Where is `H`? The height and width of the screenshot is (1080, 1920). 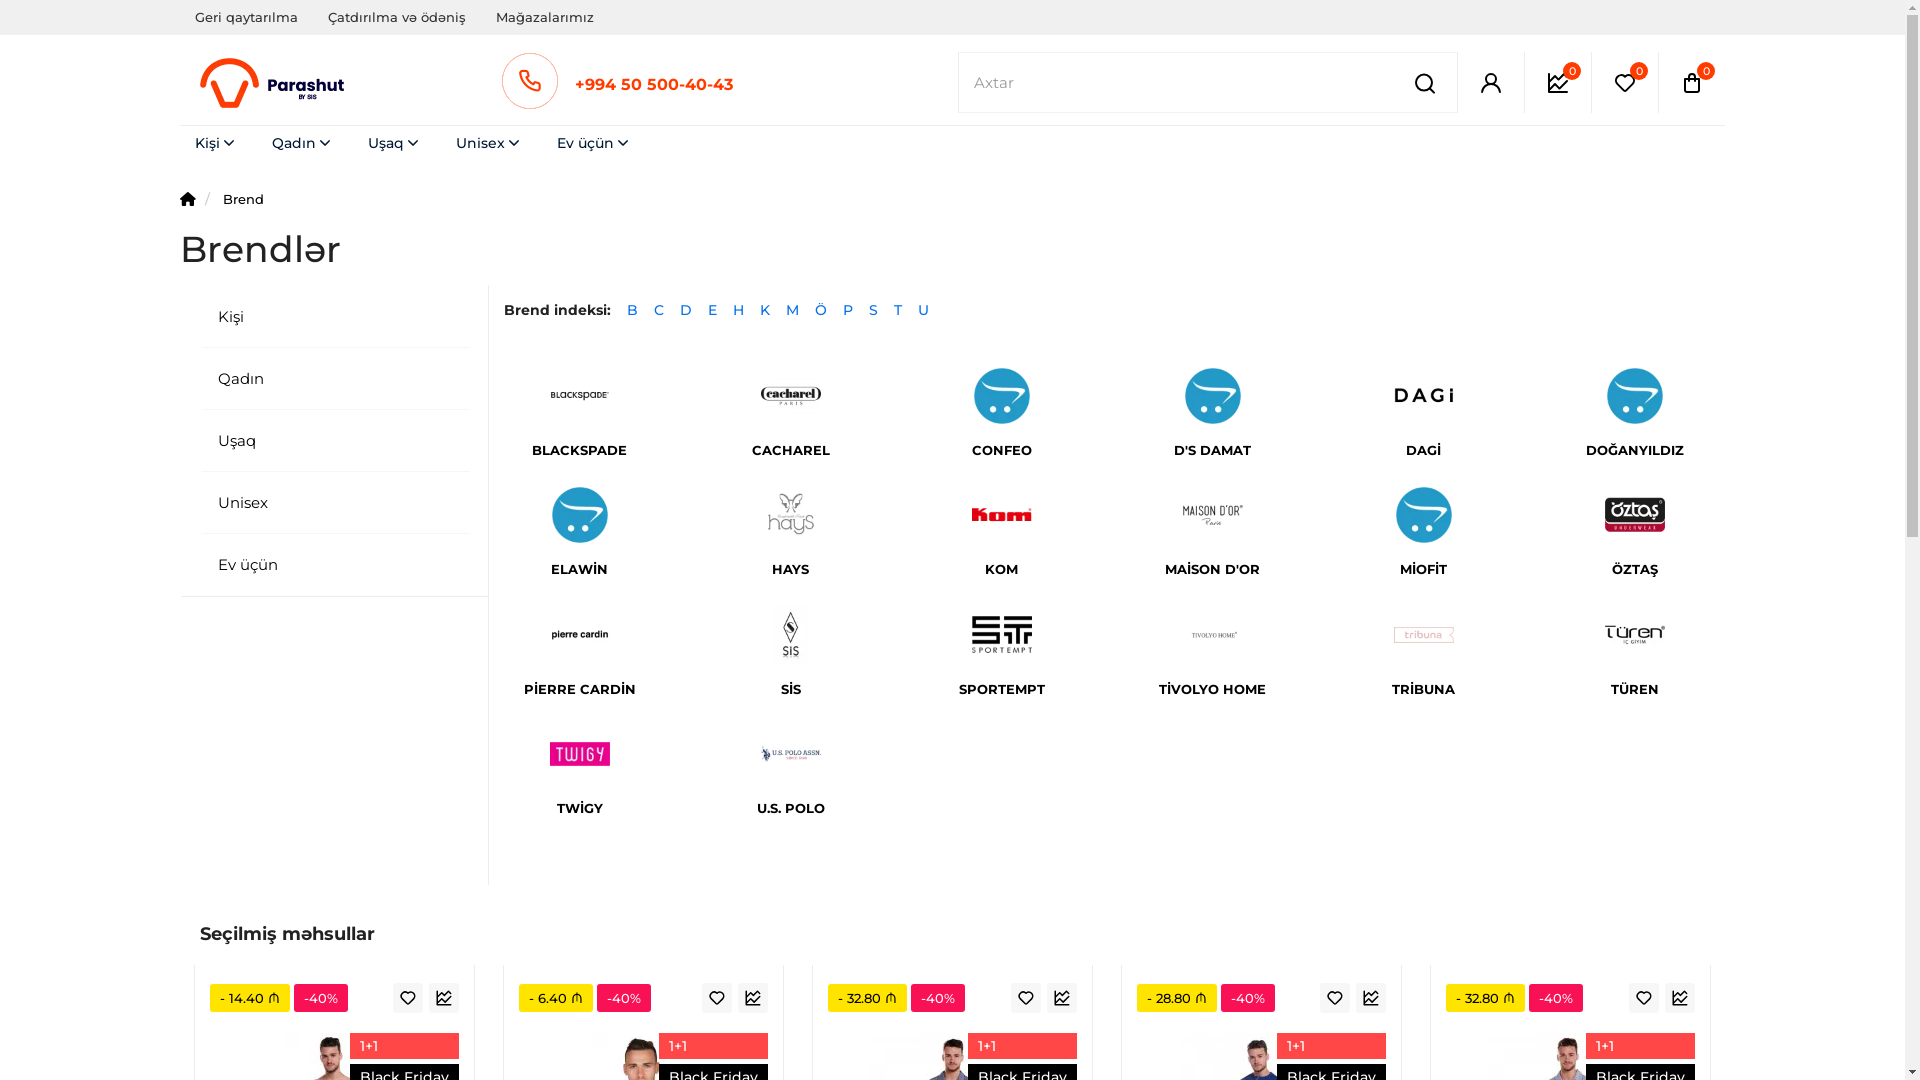
H is located at coordinates (738, 310).